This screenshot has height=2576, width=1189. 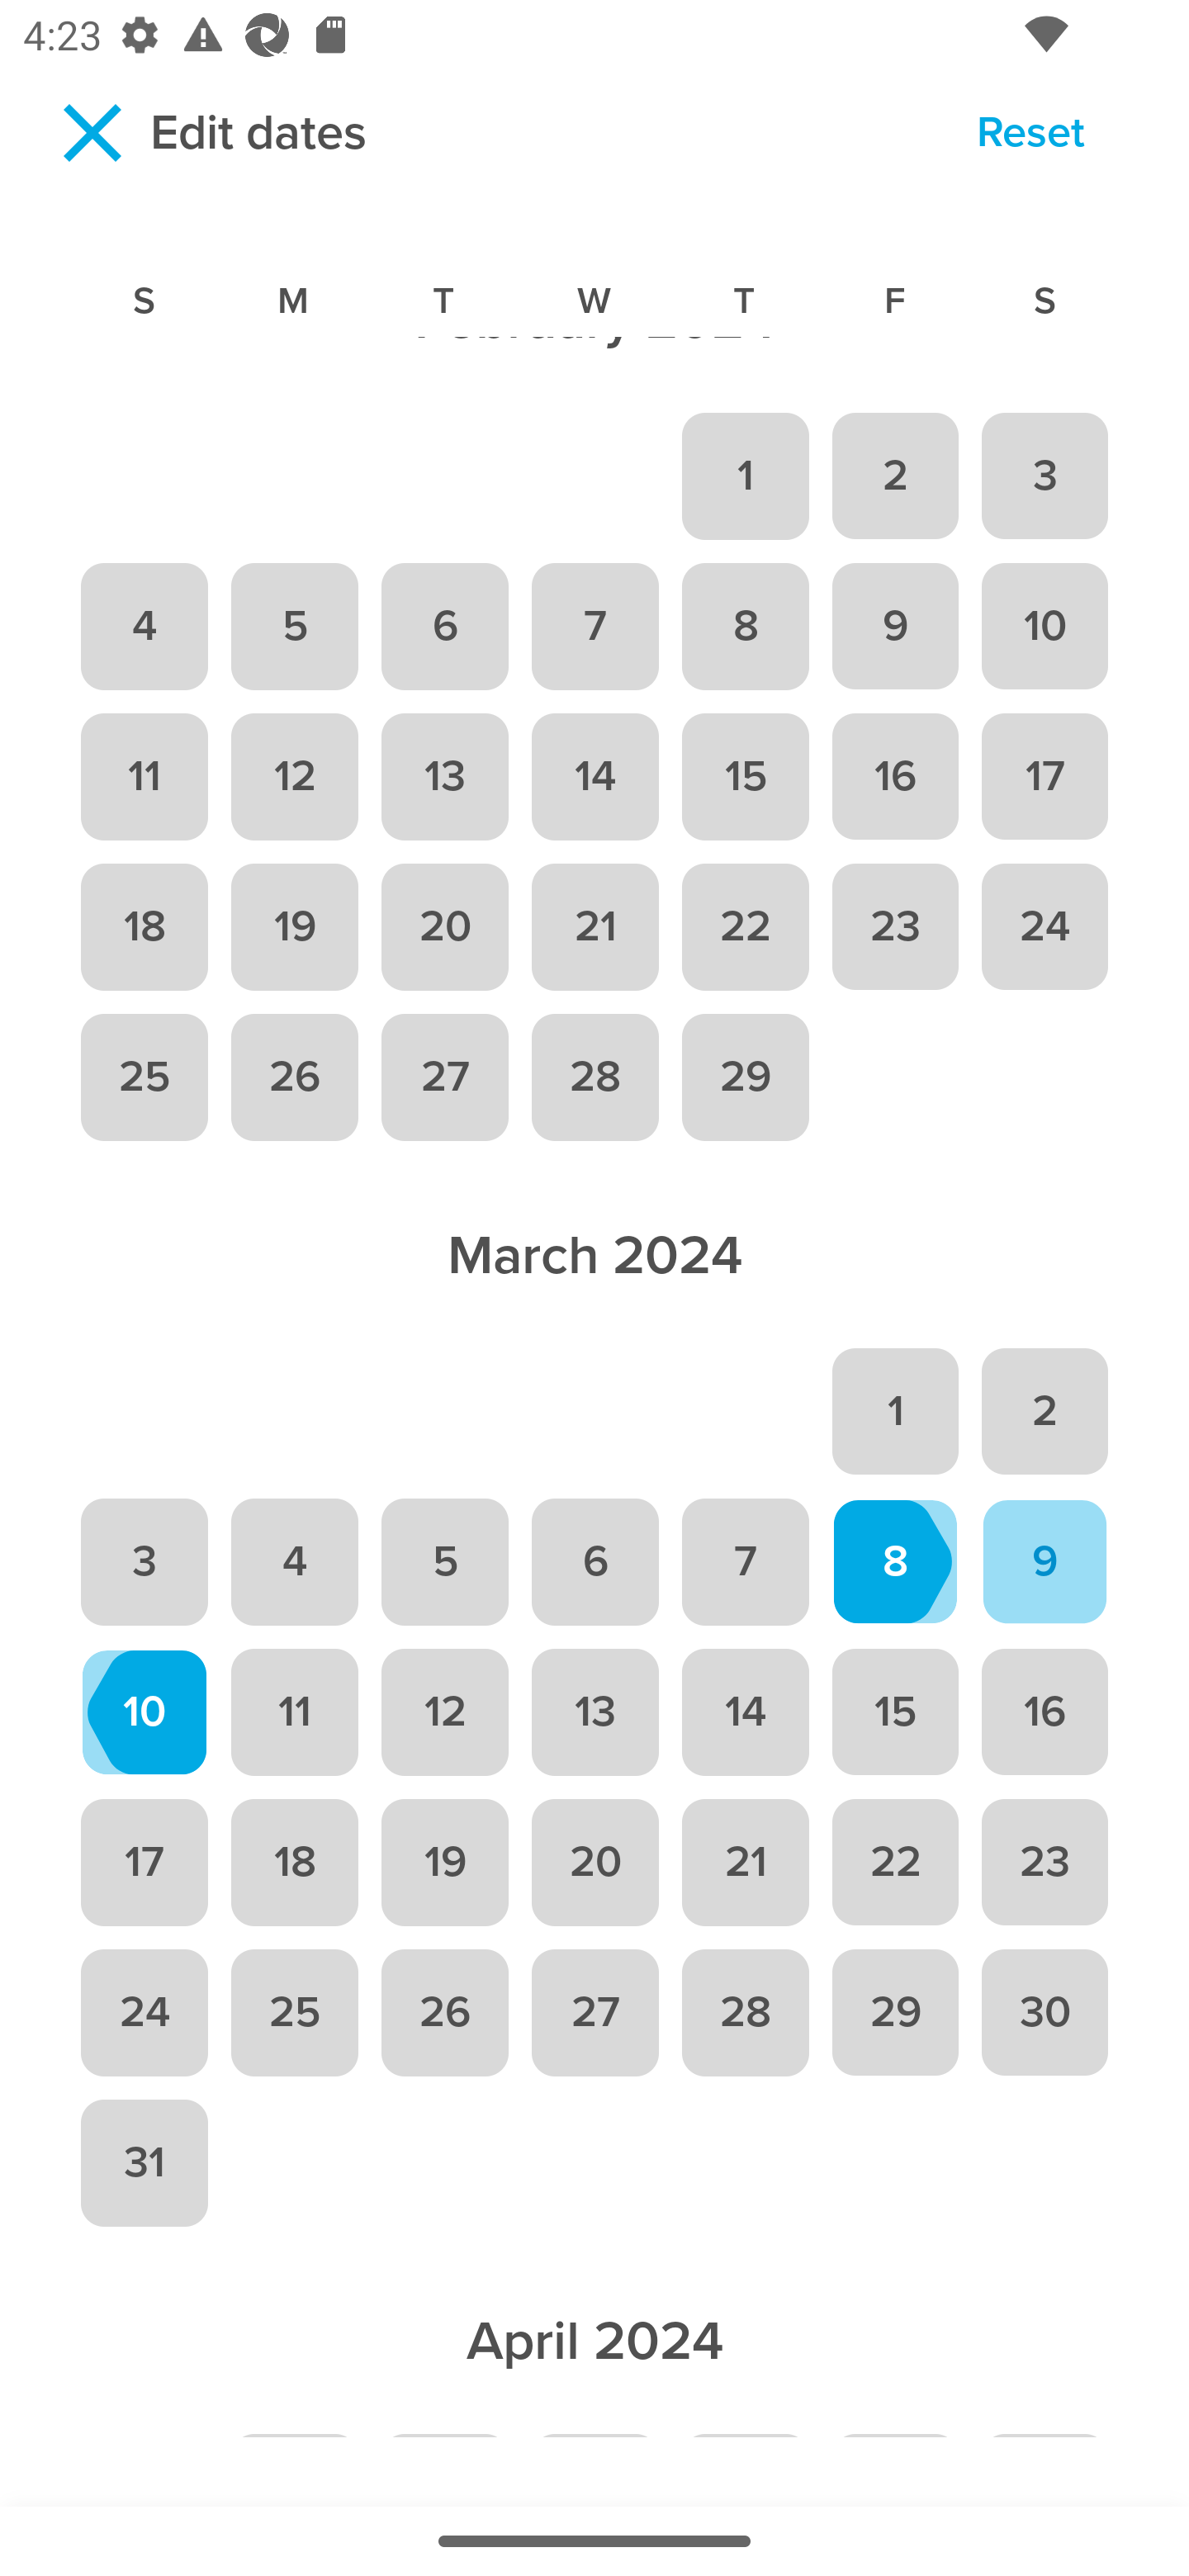 What do you see at coordinates (445, 2011) in the screenshot?
I see `26` at bounding box center [445, 2011].